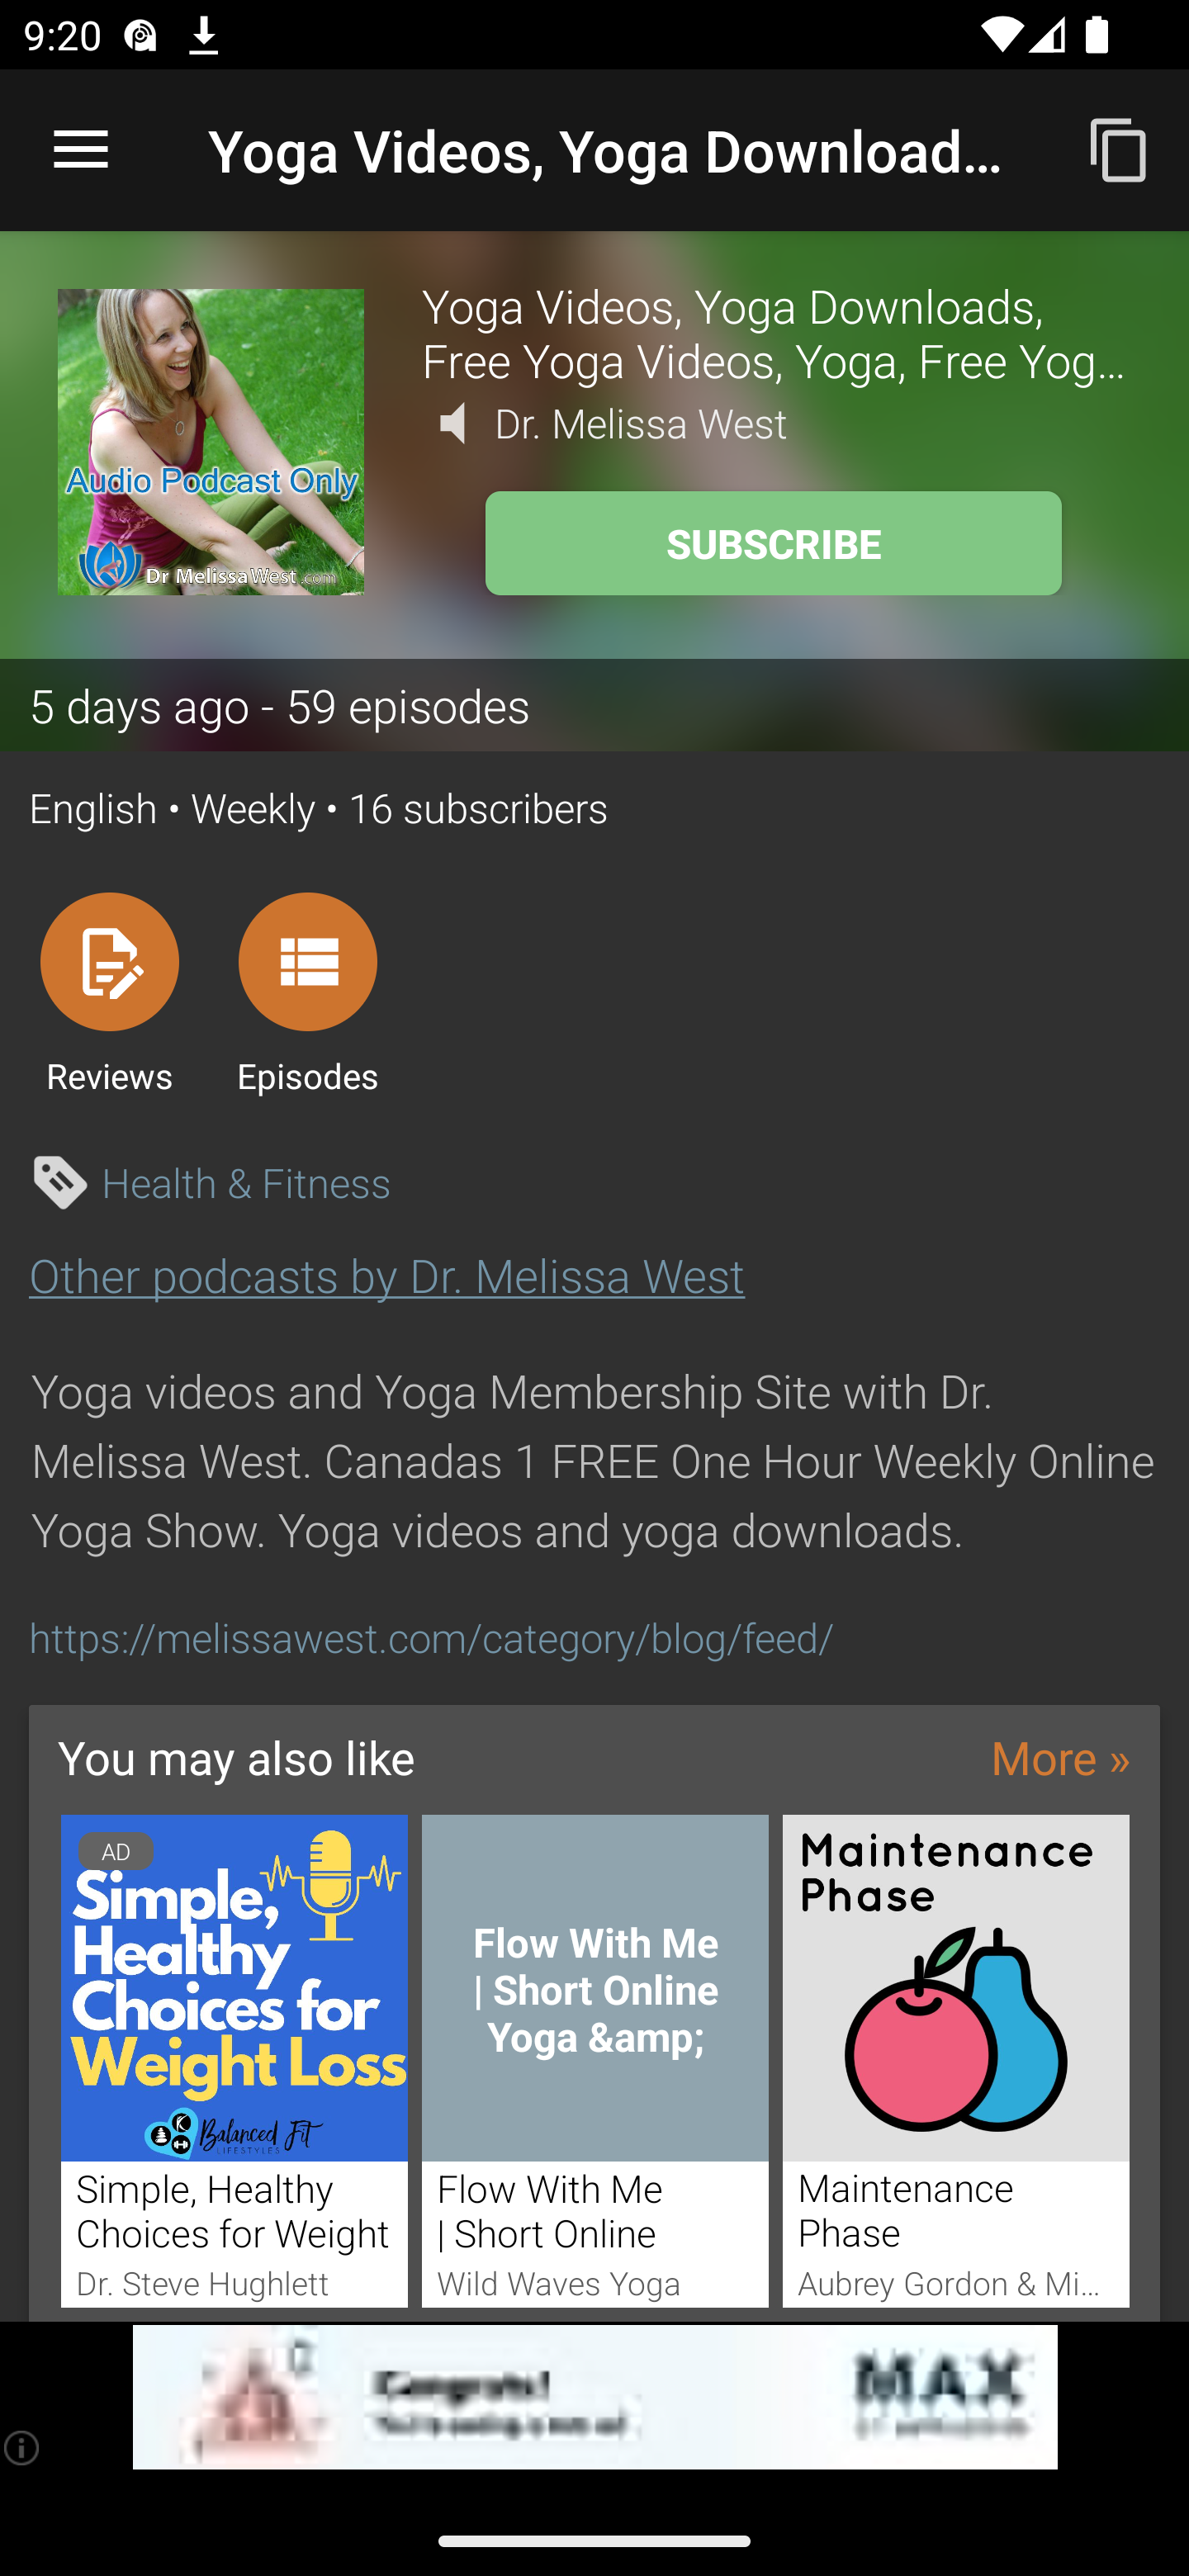 The width and height of the screenshot is (1189, 2576). What do you see at coordinates (81, 150) in the screenshot?
I see `Open navigation sidebar` at bounding box center [81, 150].